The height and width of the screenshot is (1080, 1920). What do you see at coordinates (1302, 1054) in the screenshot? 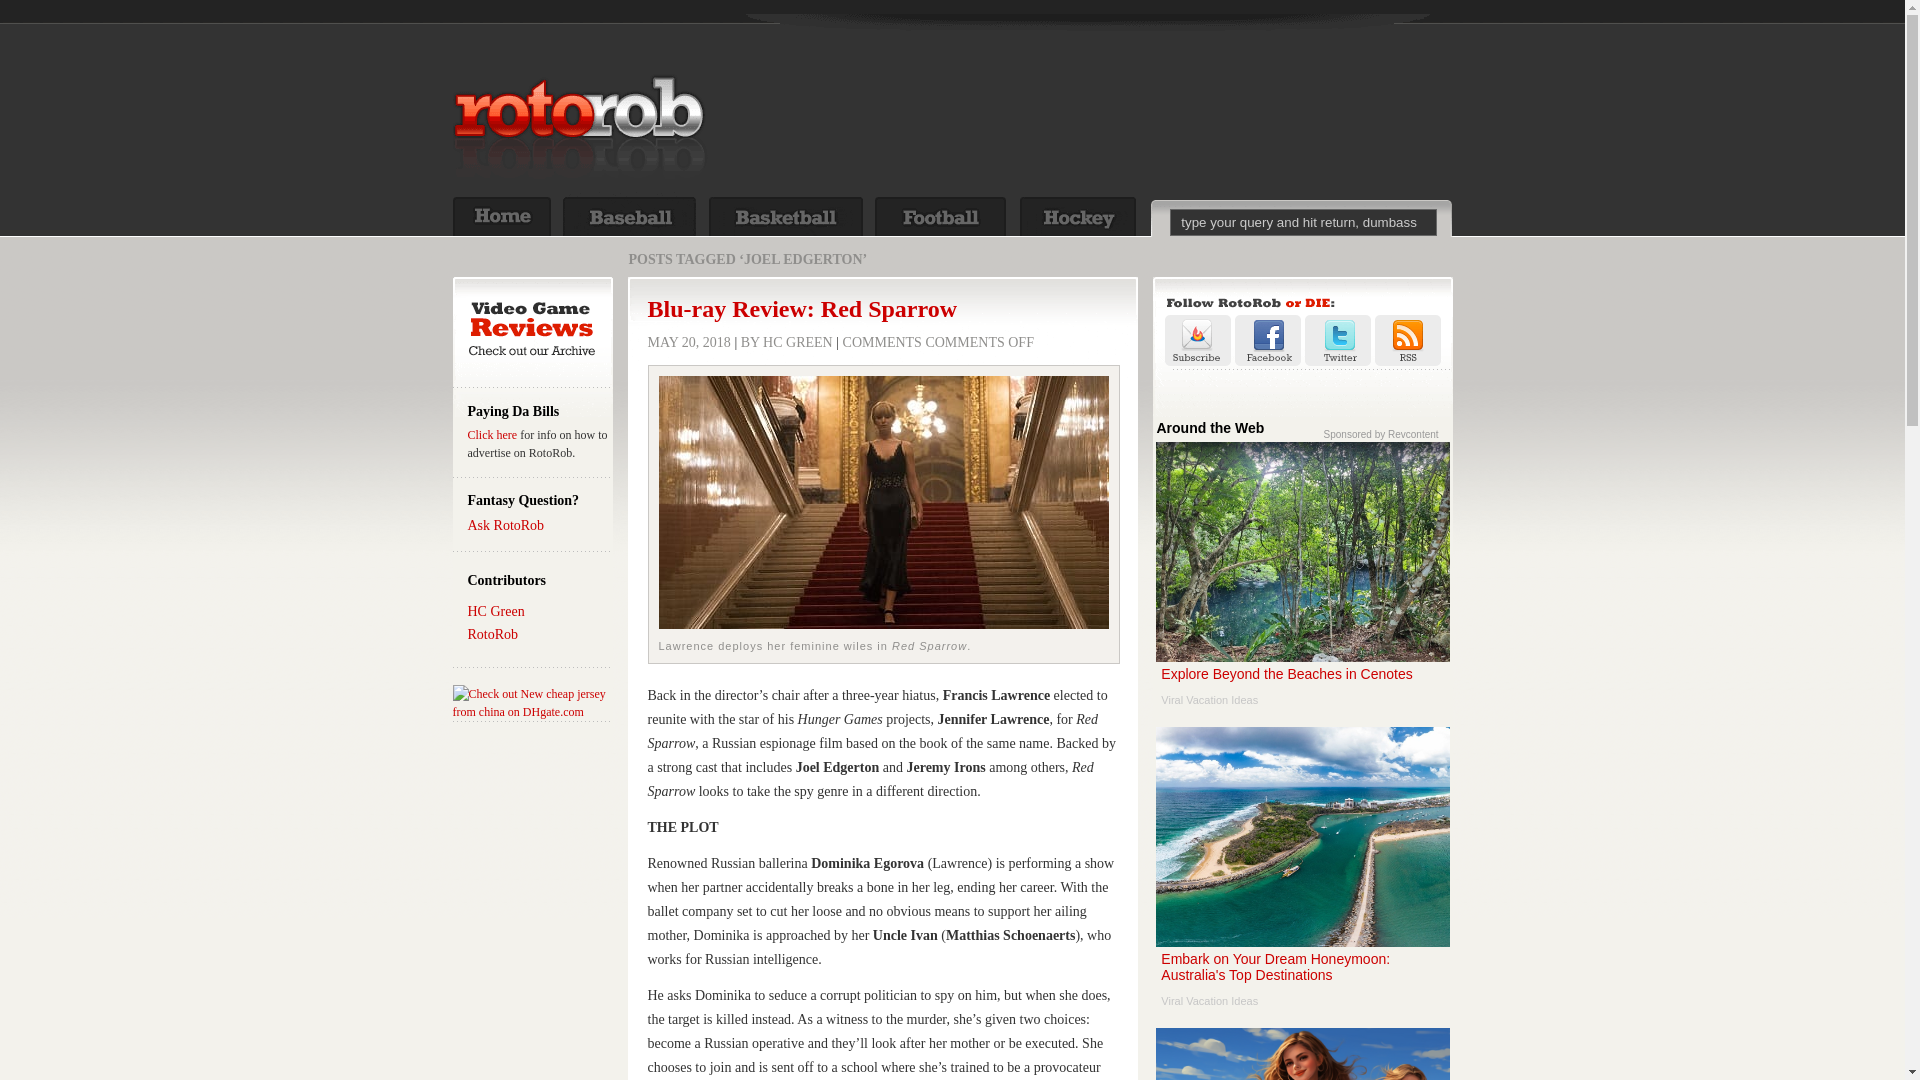
I see `RotoRob` at bounding box center [1302, 1054].